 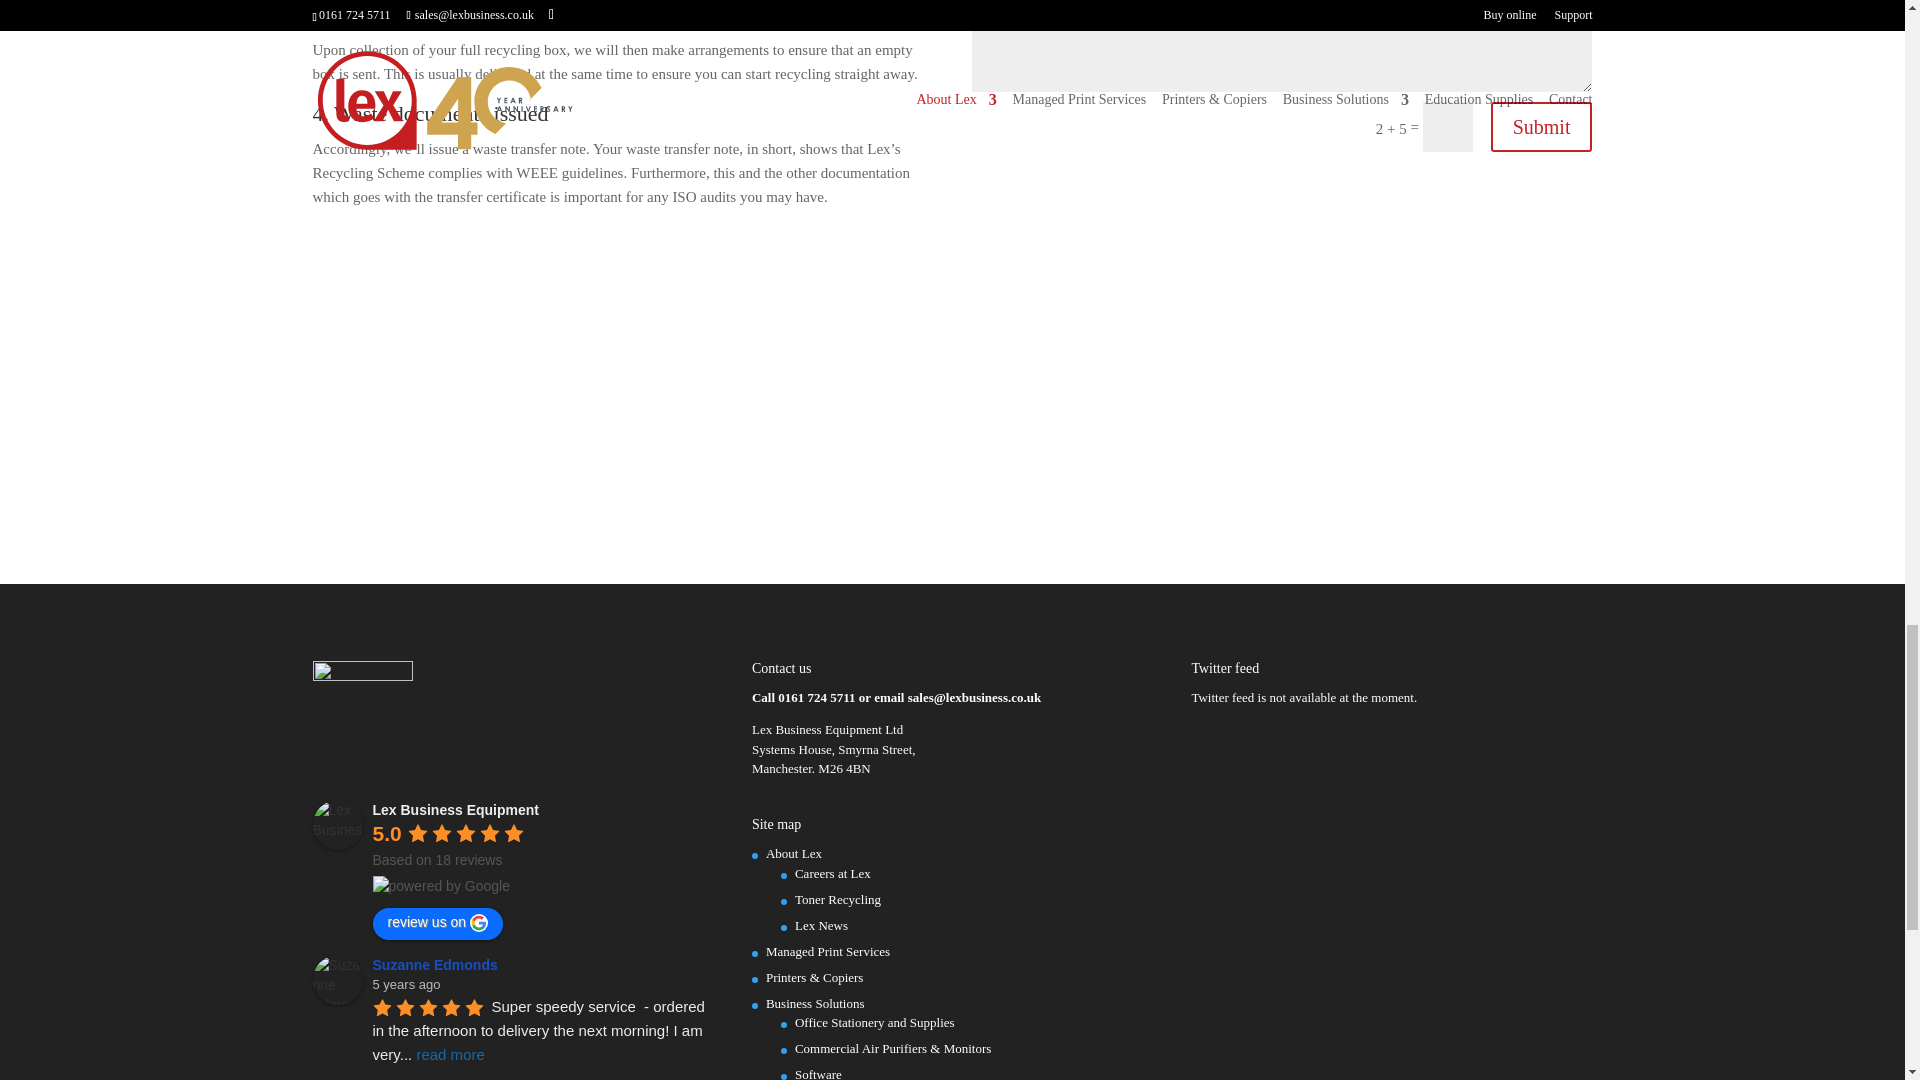 I want to click on powered by Google, so click(x=440, y=886).